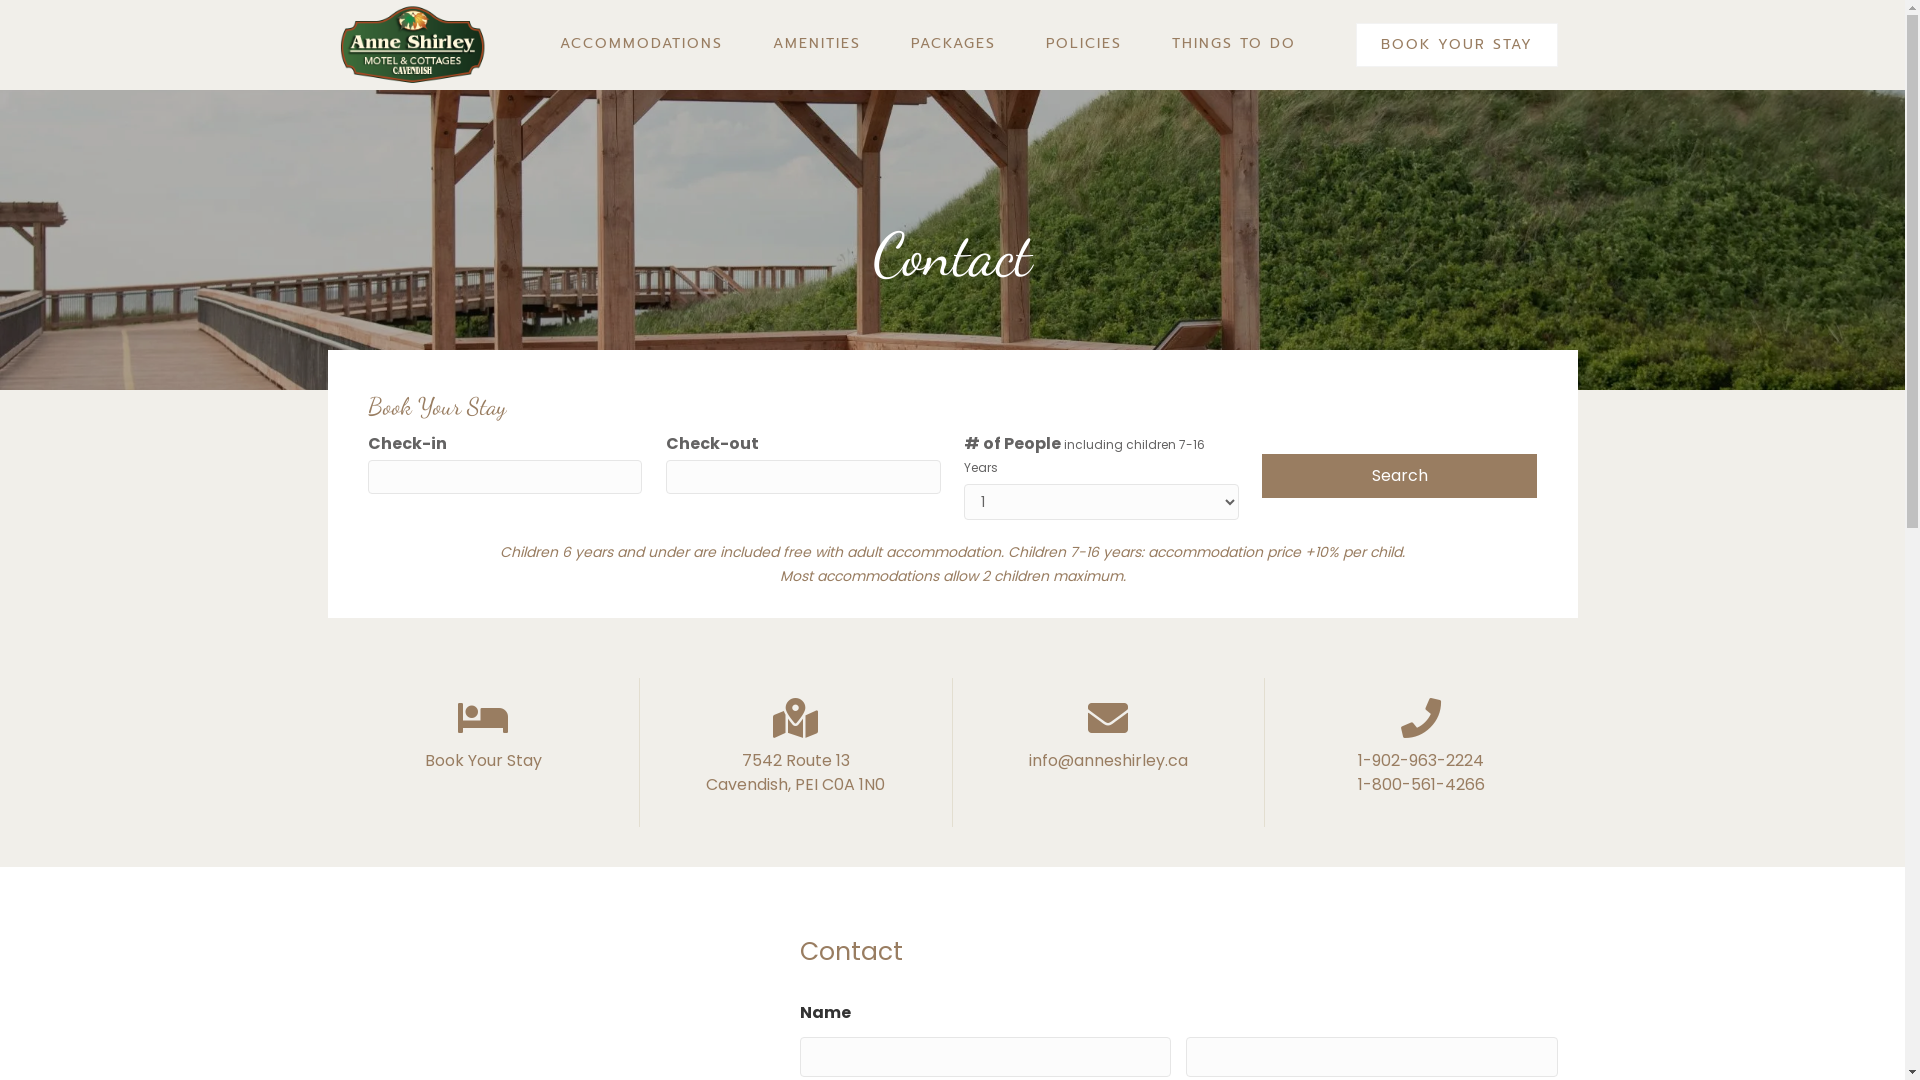  I want to click on AMENITIES, so click(816, 44).